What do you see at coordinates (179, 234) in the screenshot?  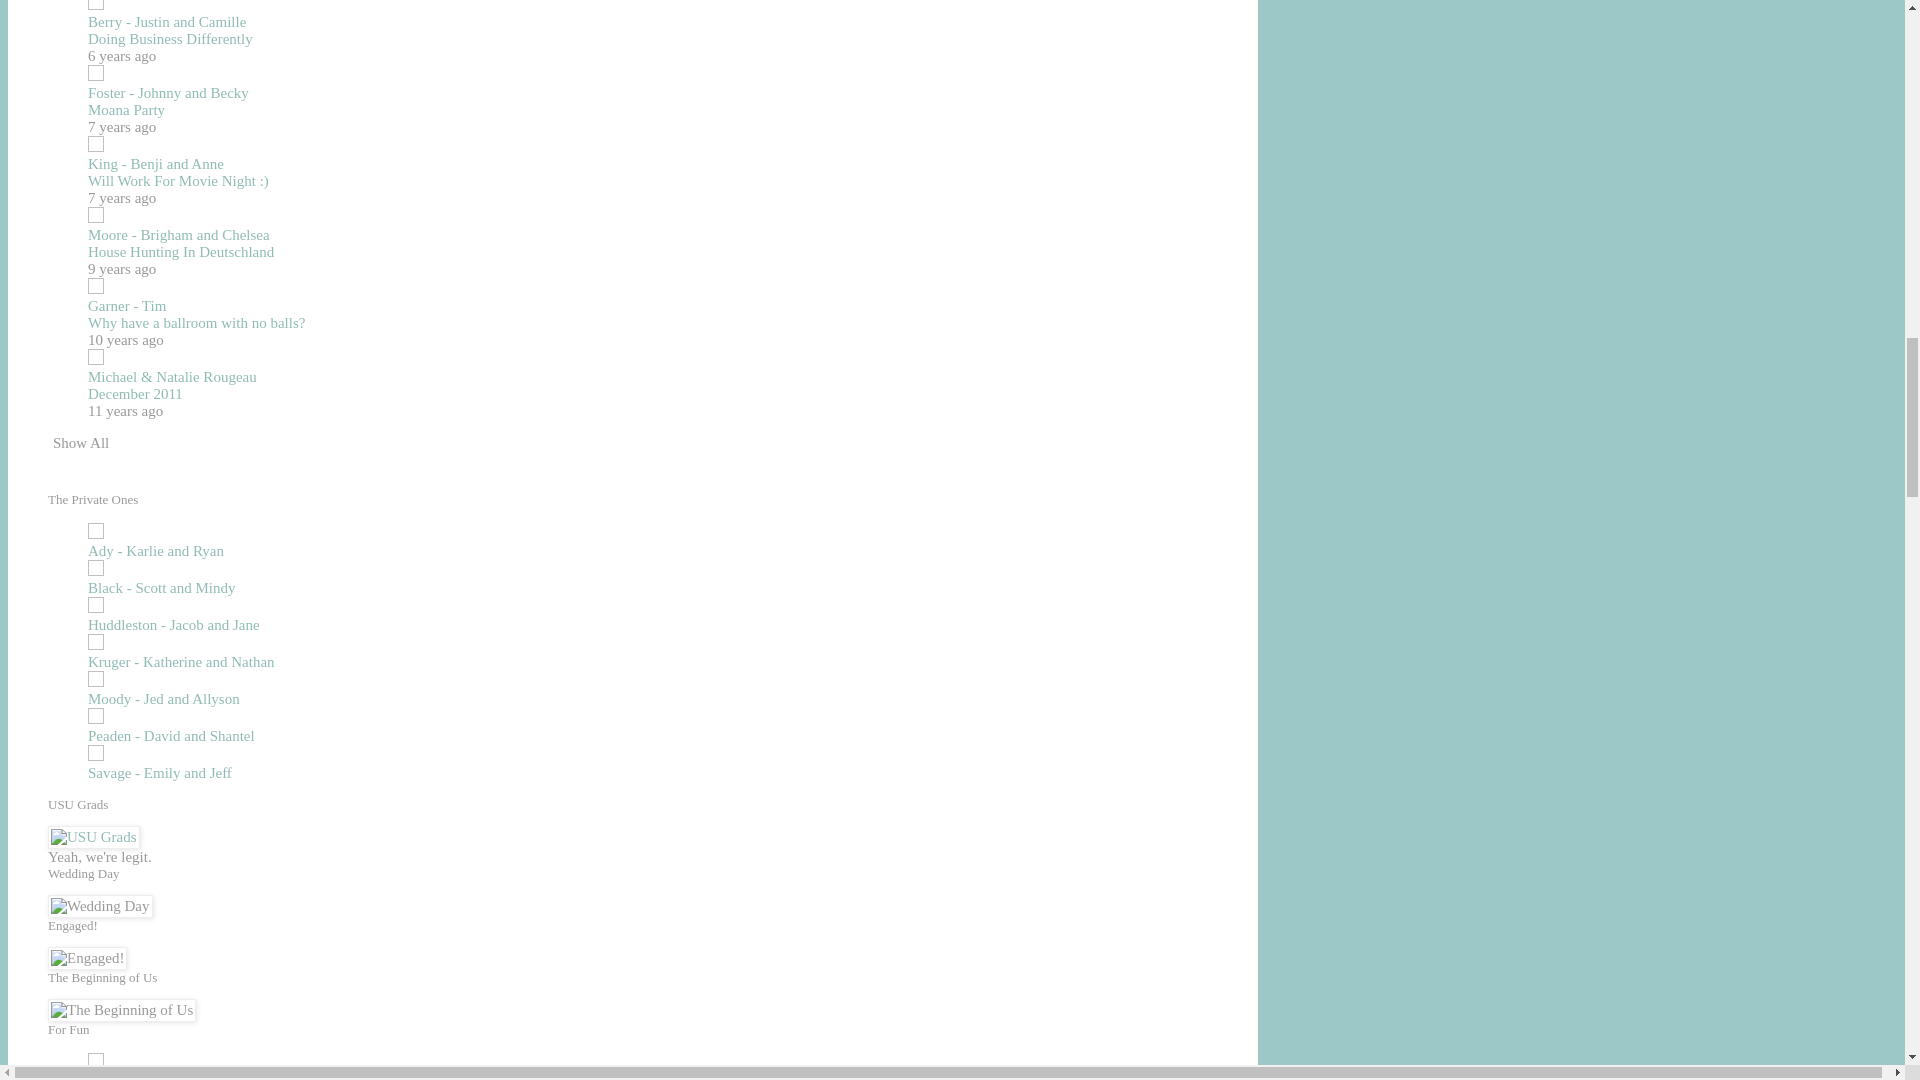 I see `Moore - Brigham and Chelsea` at bounding box center [179, 234].